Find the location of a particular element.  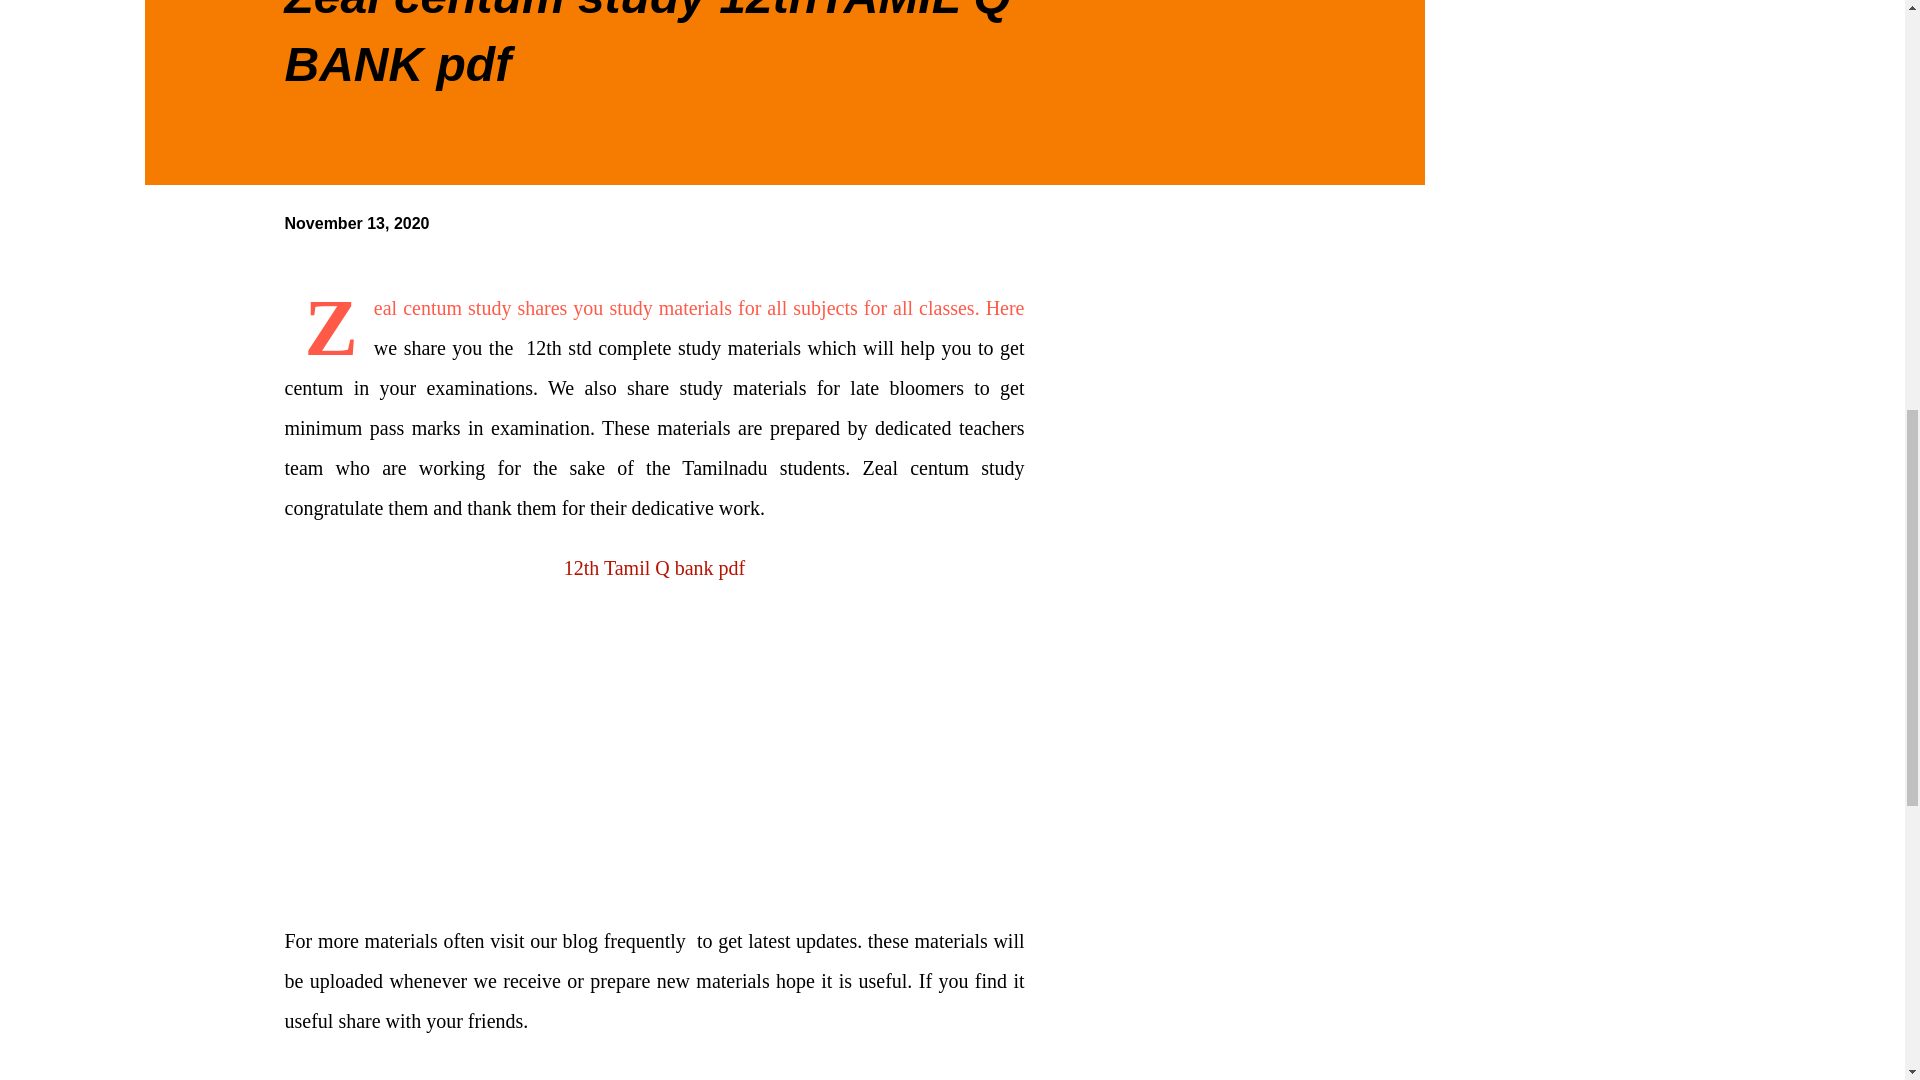

12th Tamil Q bank pdf is located at coordinates (655, 568).